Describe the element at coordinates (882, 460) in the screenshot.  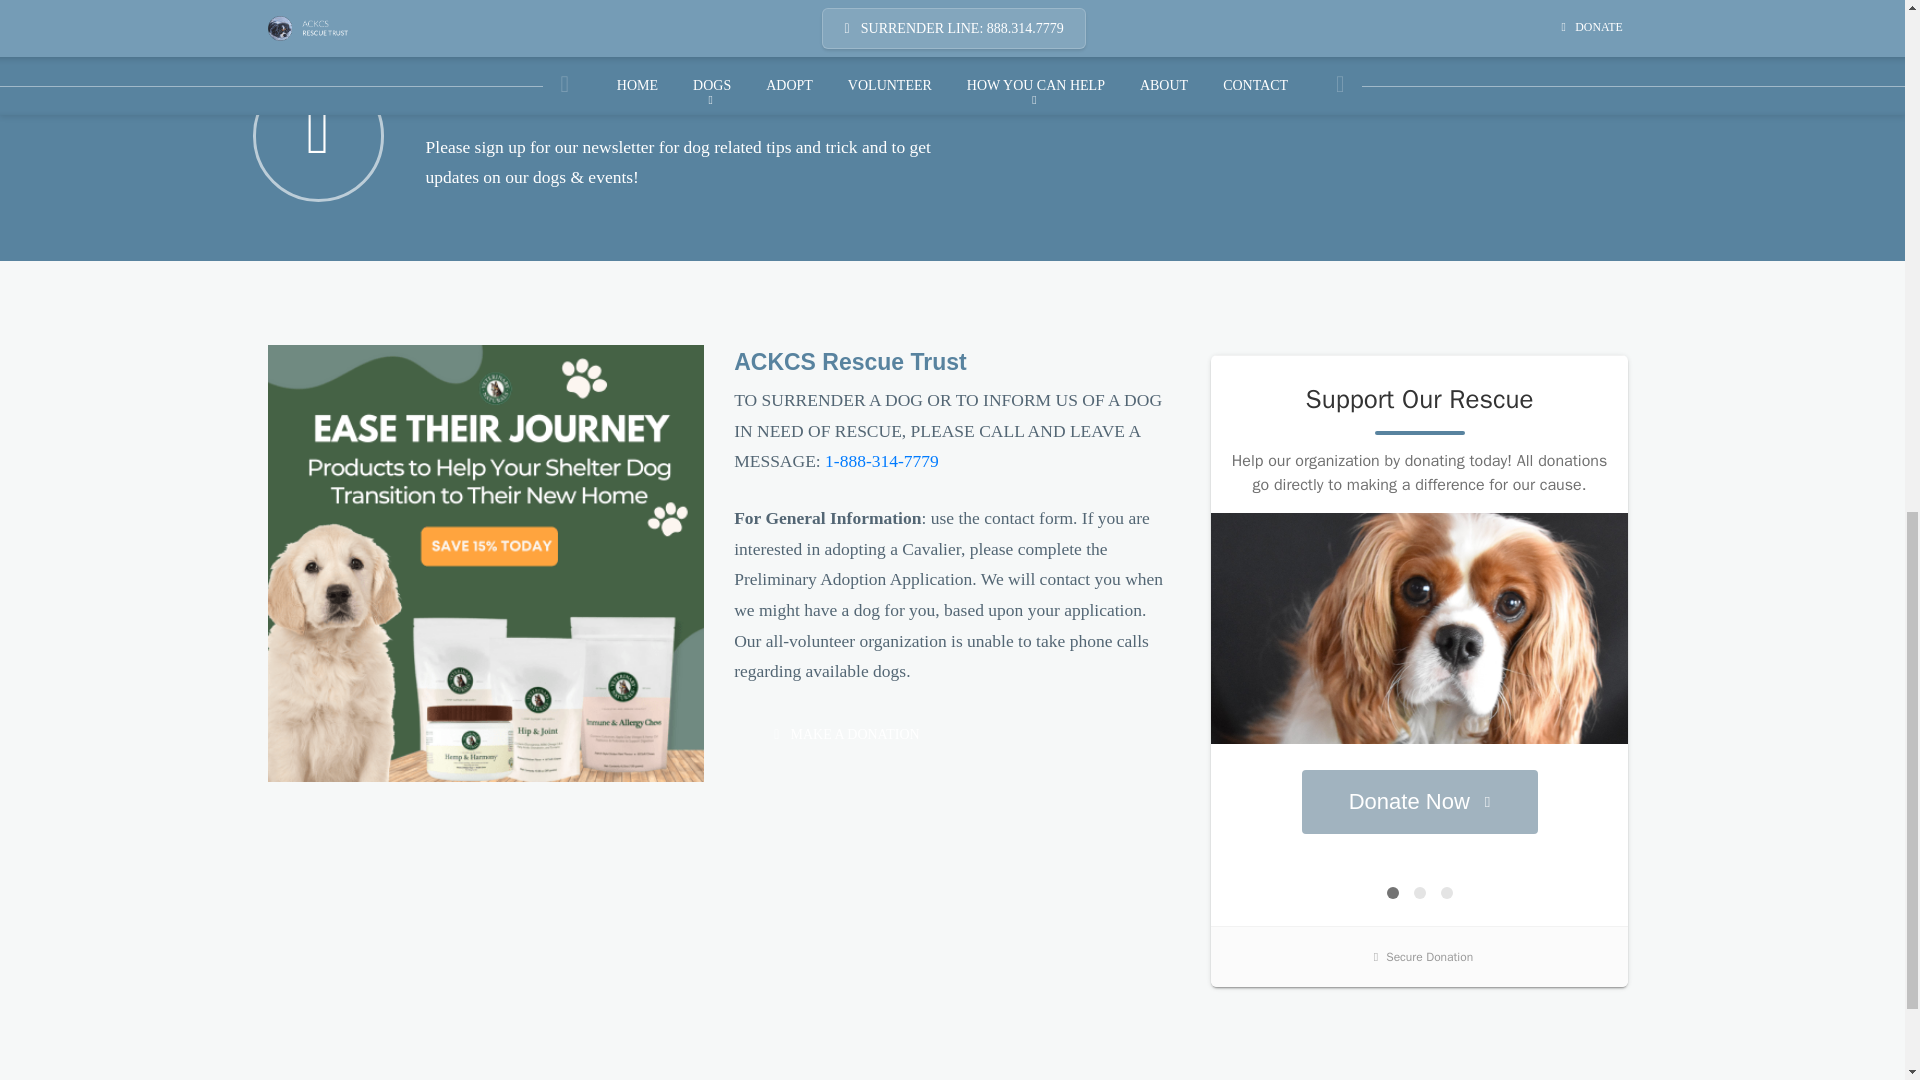
I see `1-888-314-7779` at that location.